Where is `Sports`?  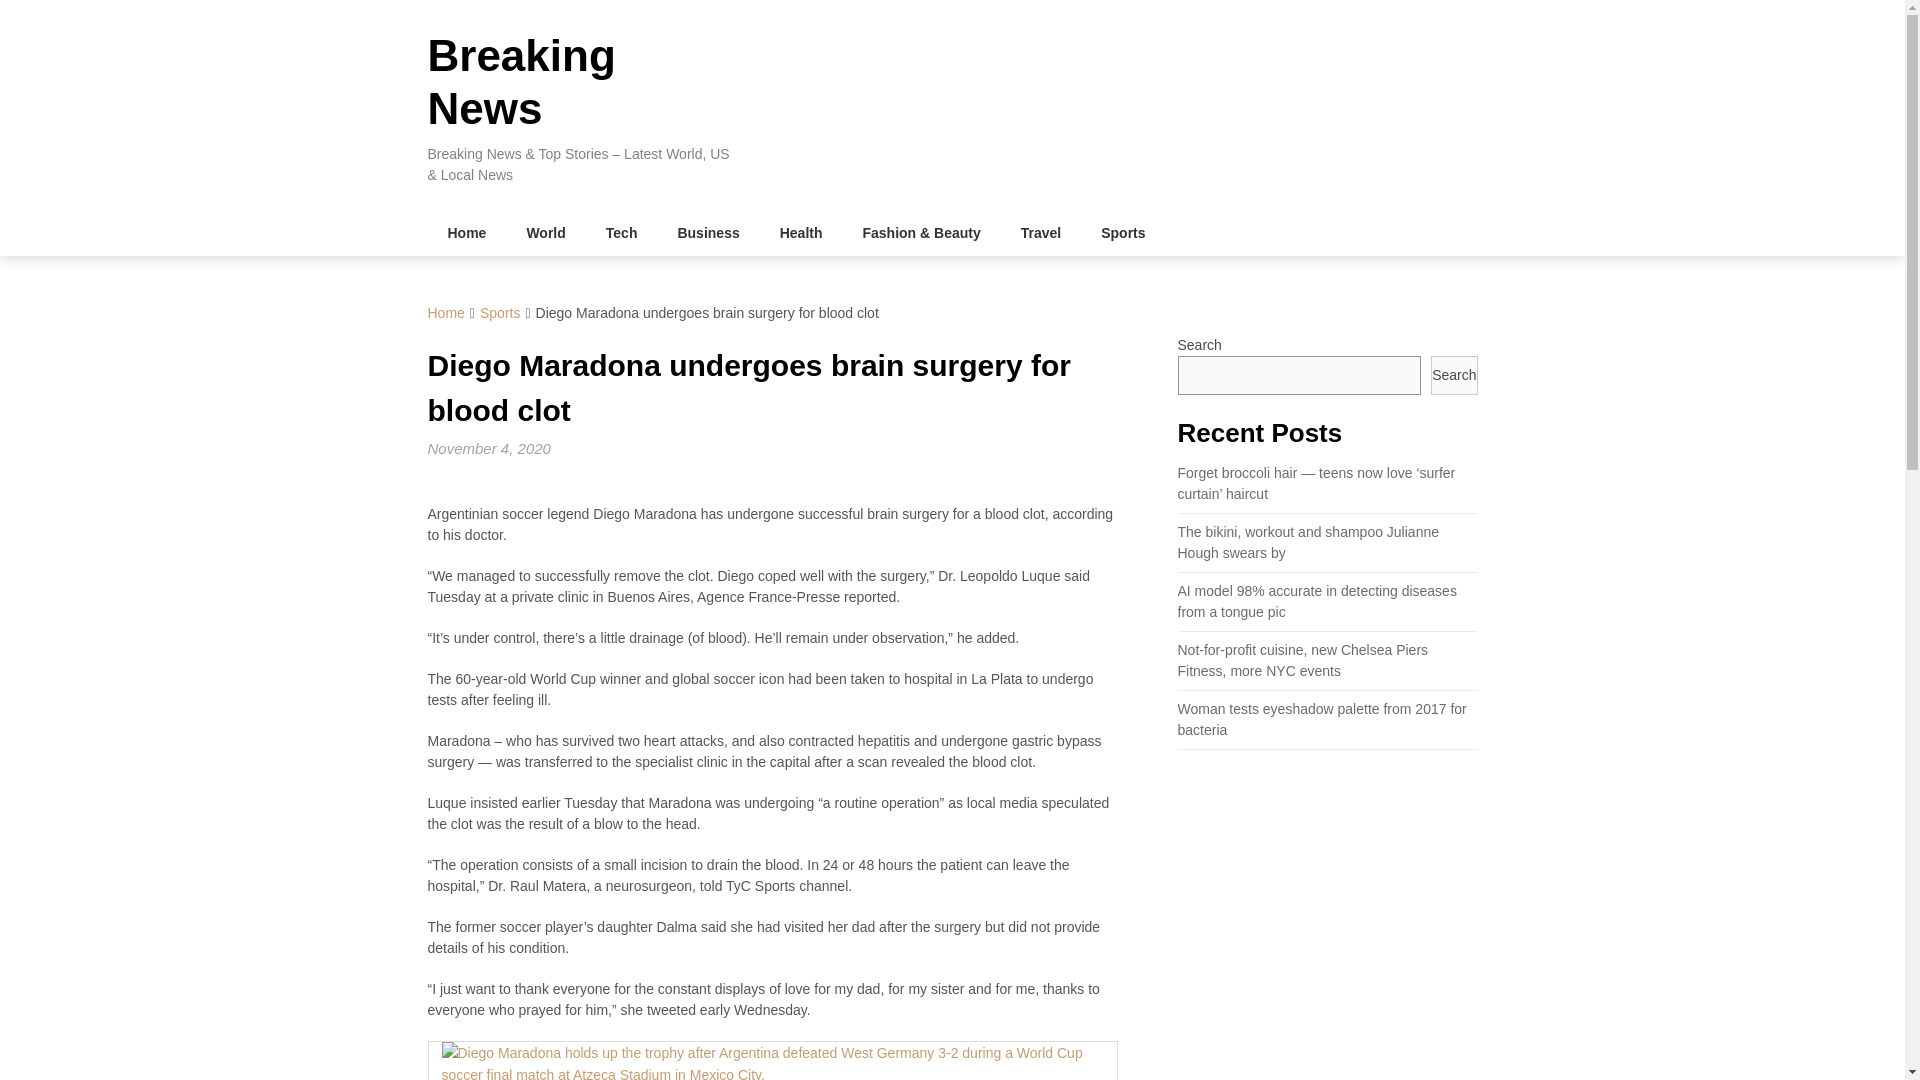
Sports is located at coordinates (1122, 232).